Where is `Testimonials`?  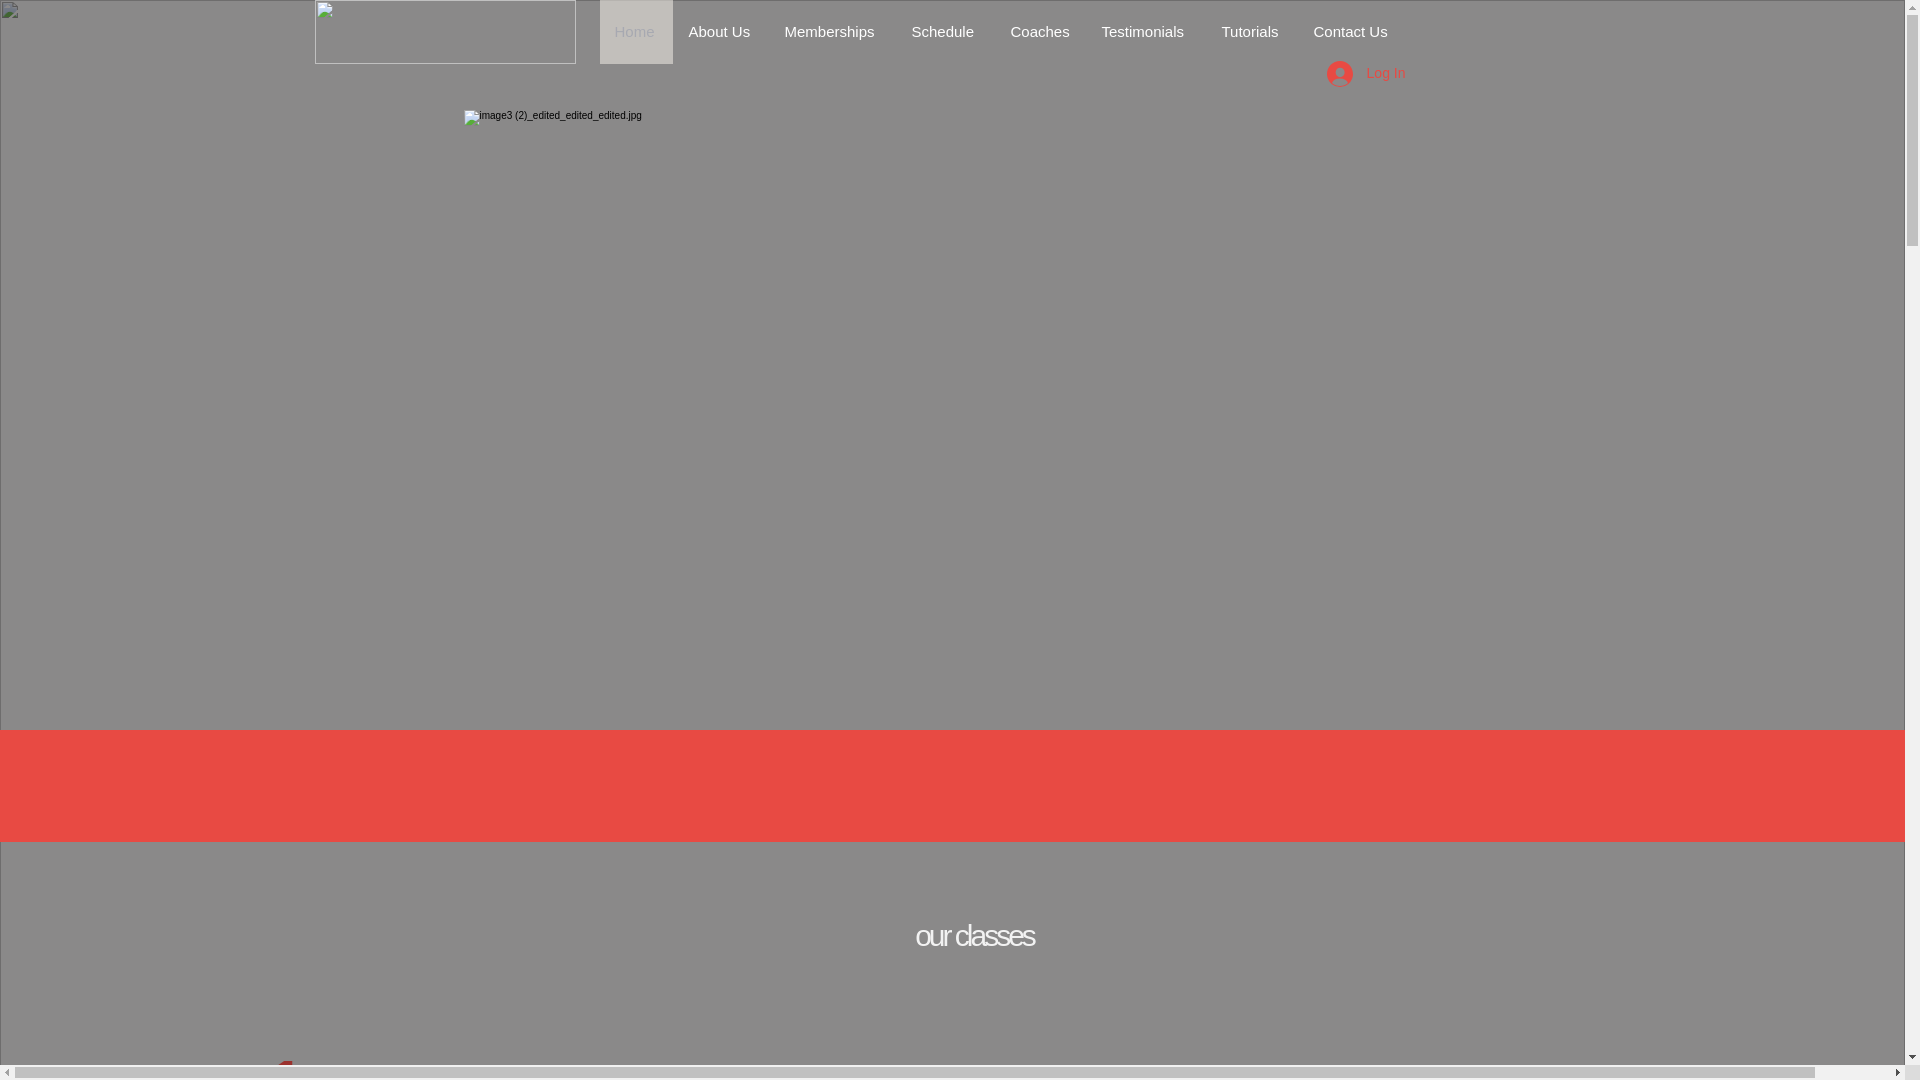 Testimonials is located at coordinates (1146, 32).